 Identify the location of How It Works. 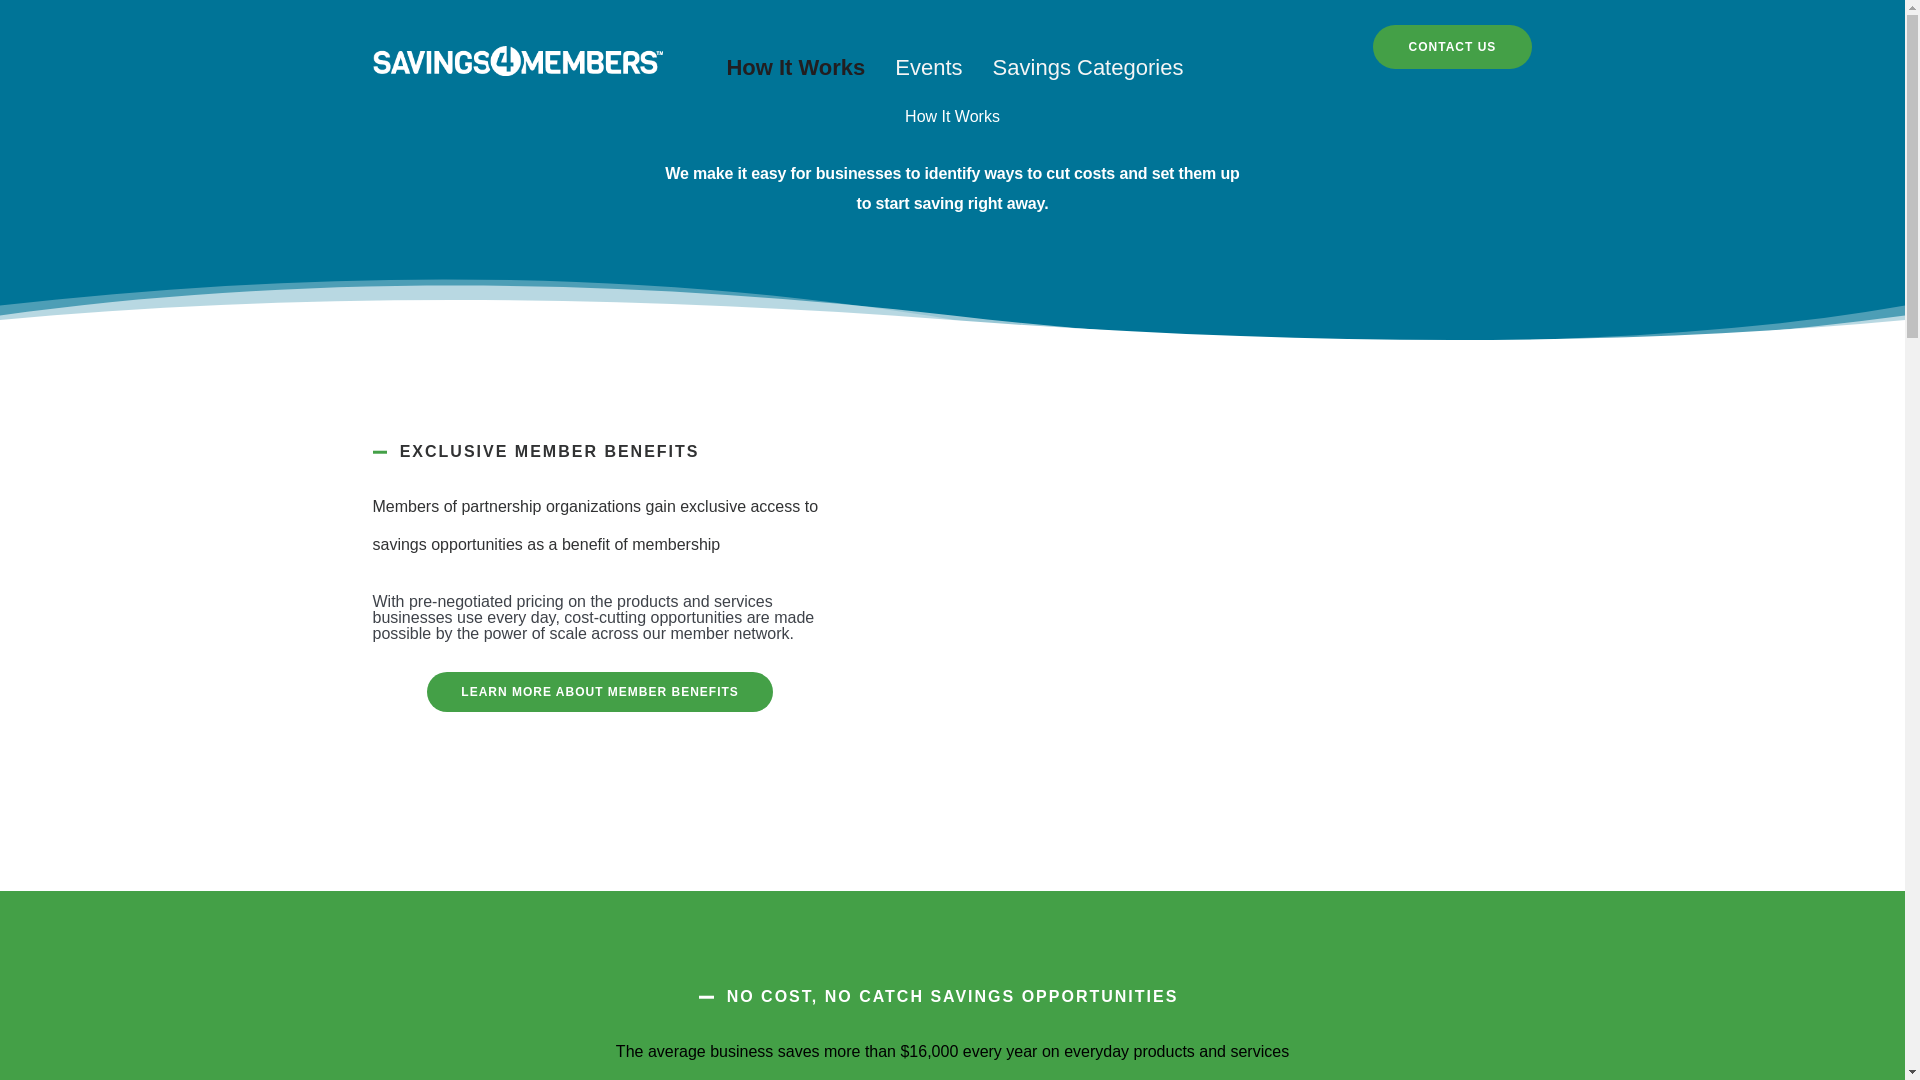
(796, 66).